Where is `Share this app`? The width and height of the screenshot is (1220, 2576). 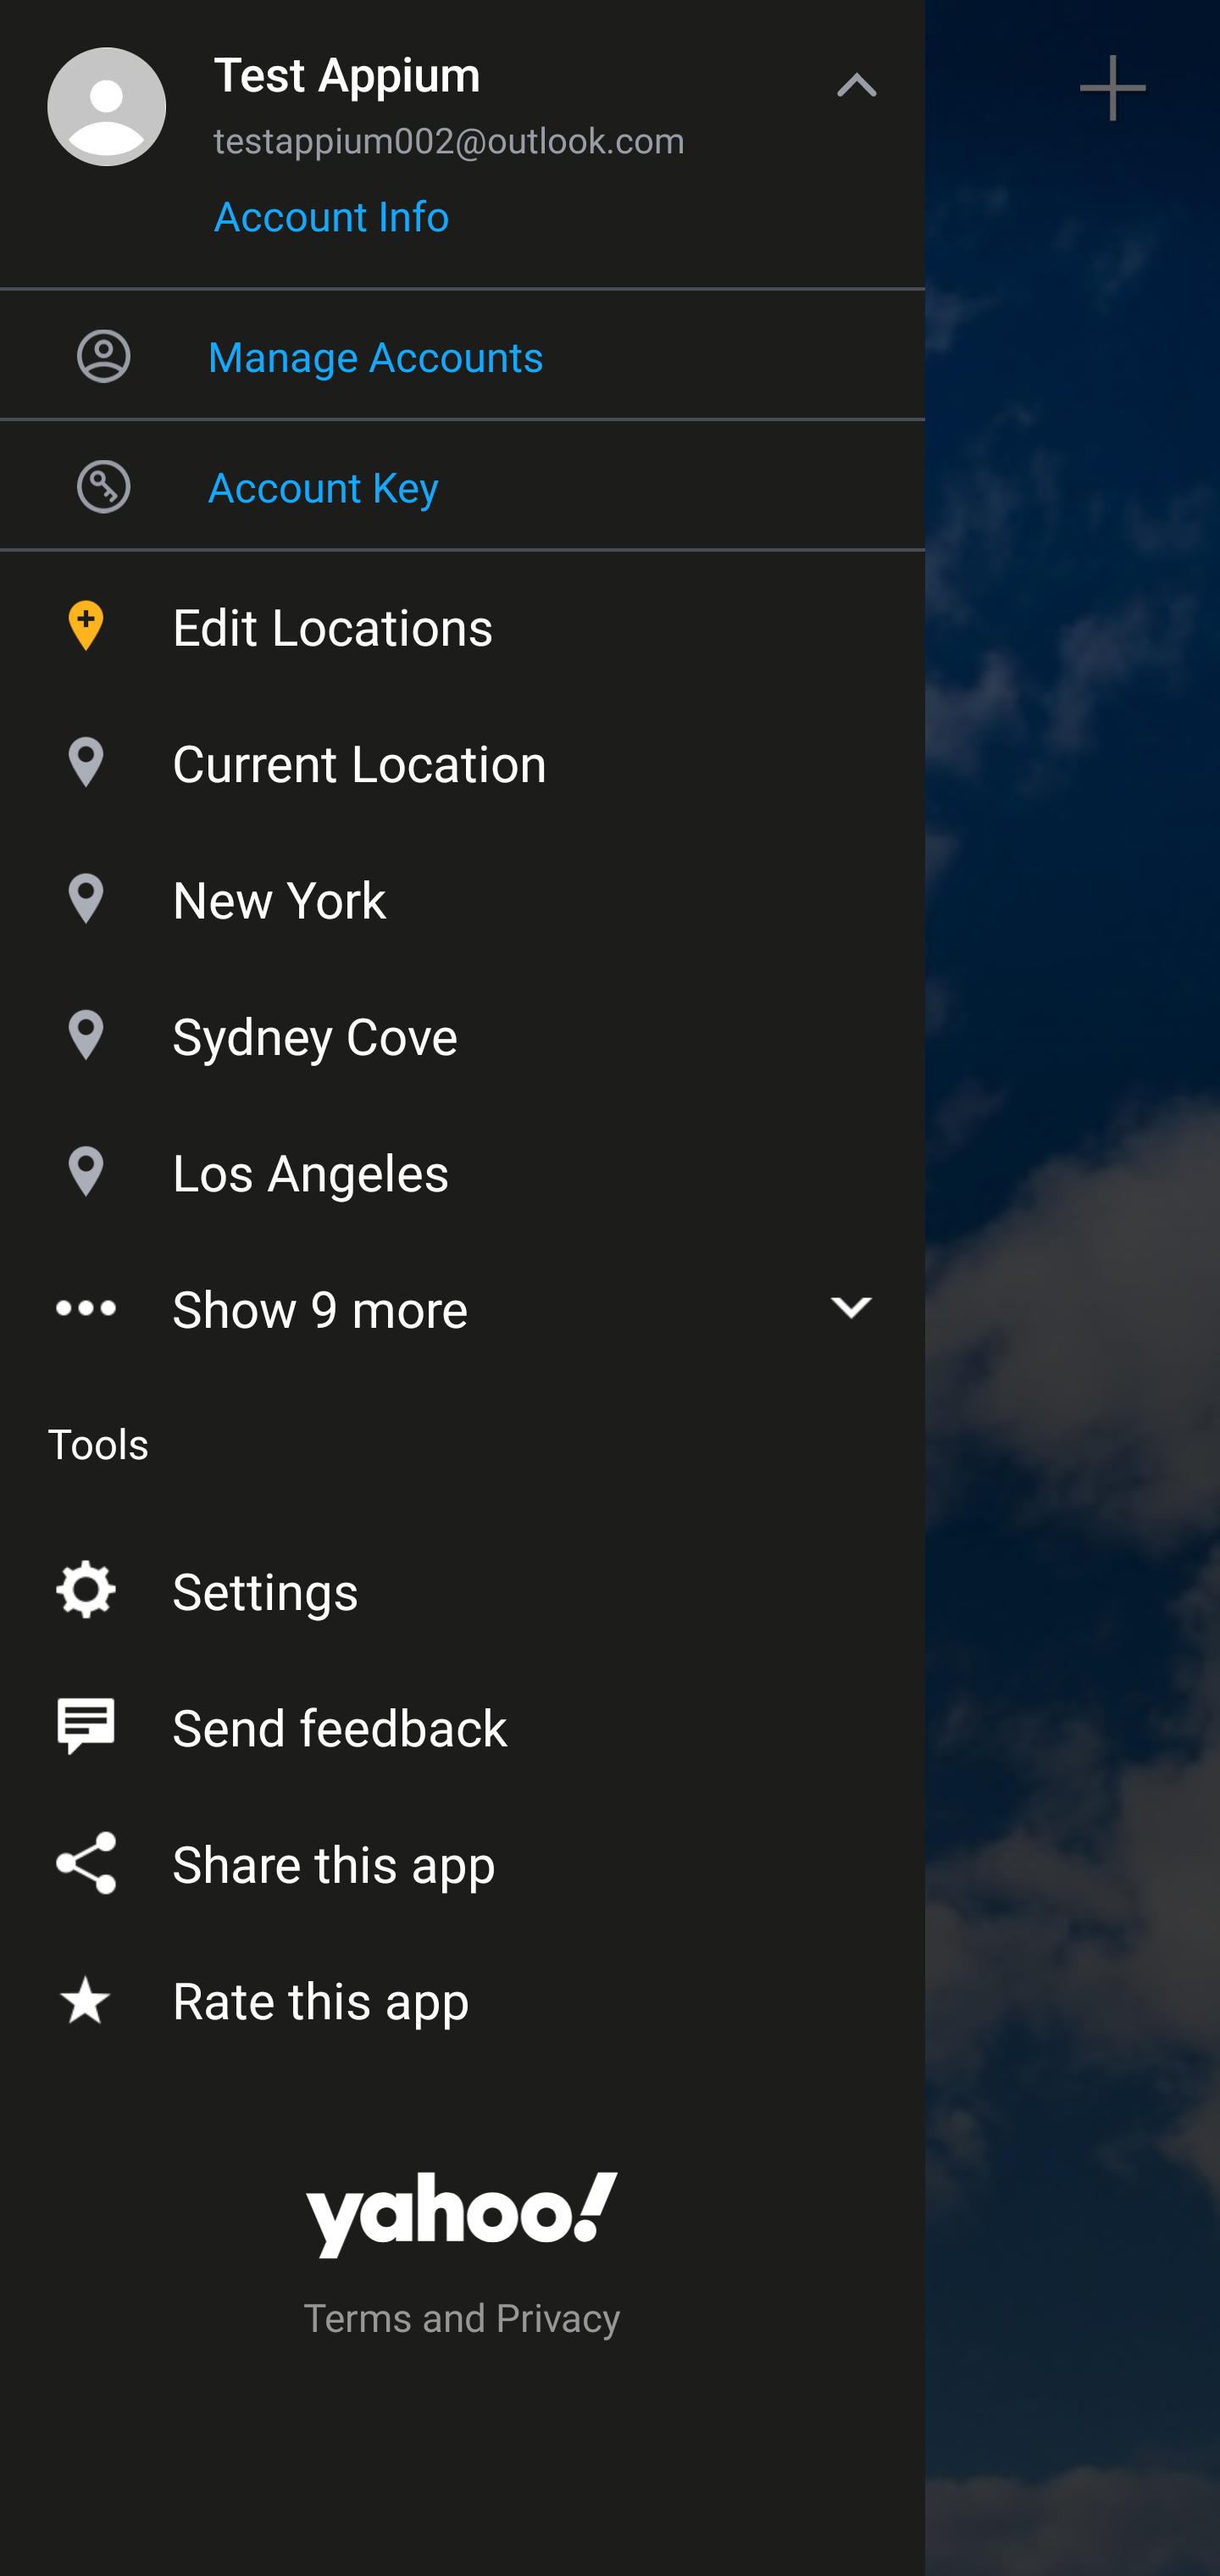 Share this app is located at coordinates (463, 1856).